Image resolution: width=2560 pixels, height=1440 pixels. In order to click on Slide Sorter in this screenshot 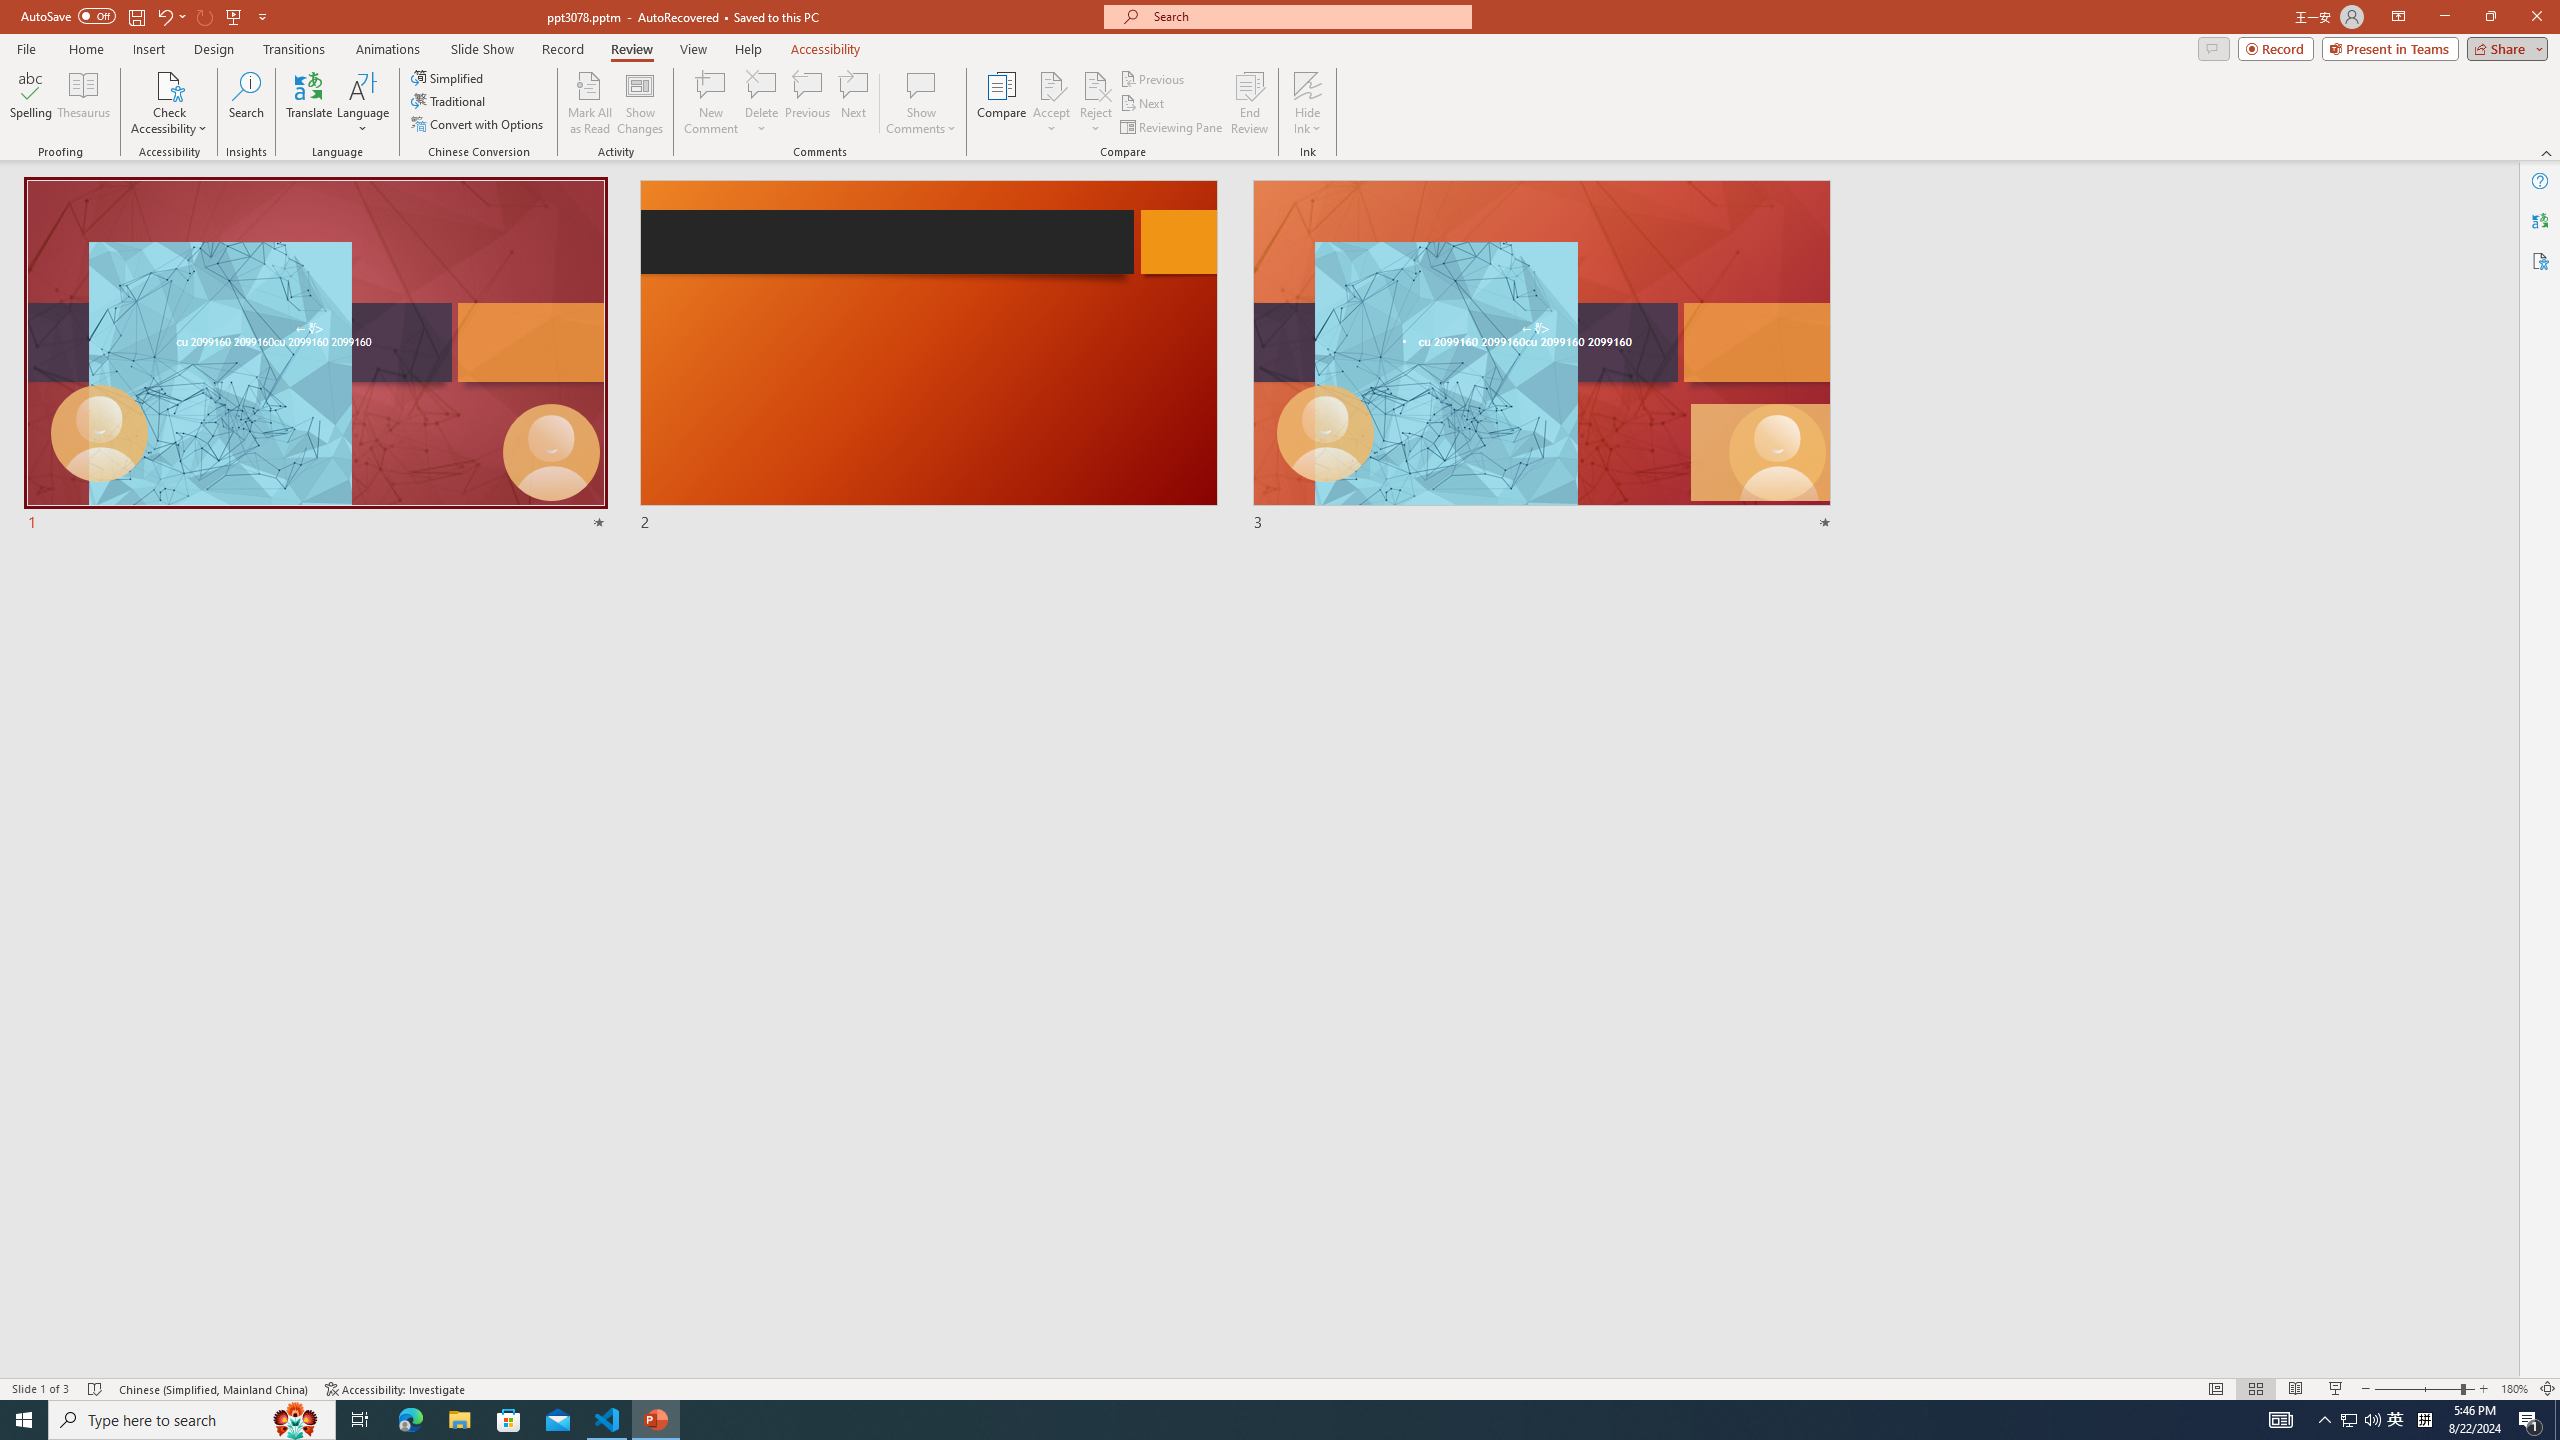, I will do `click(2254, 1389)`.